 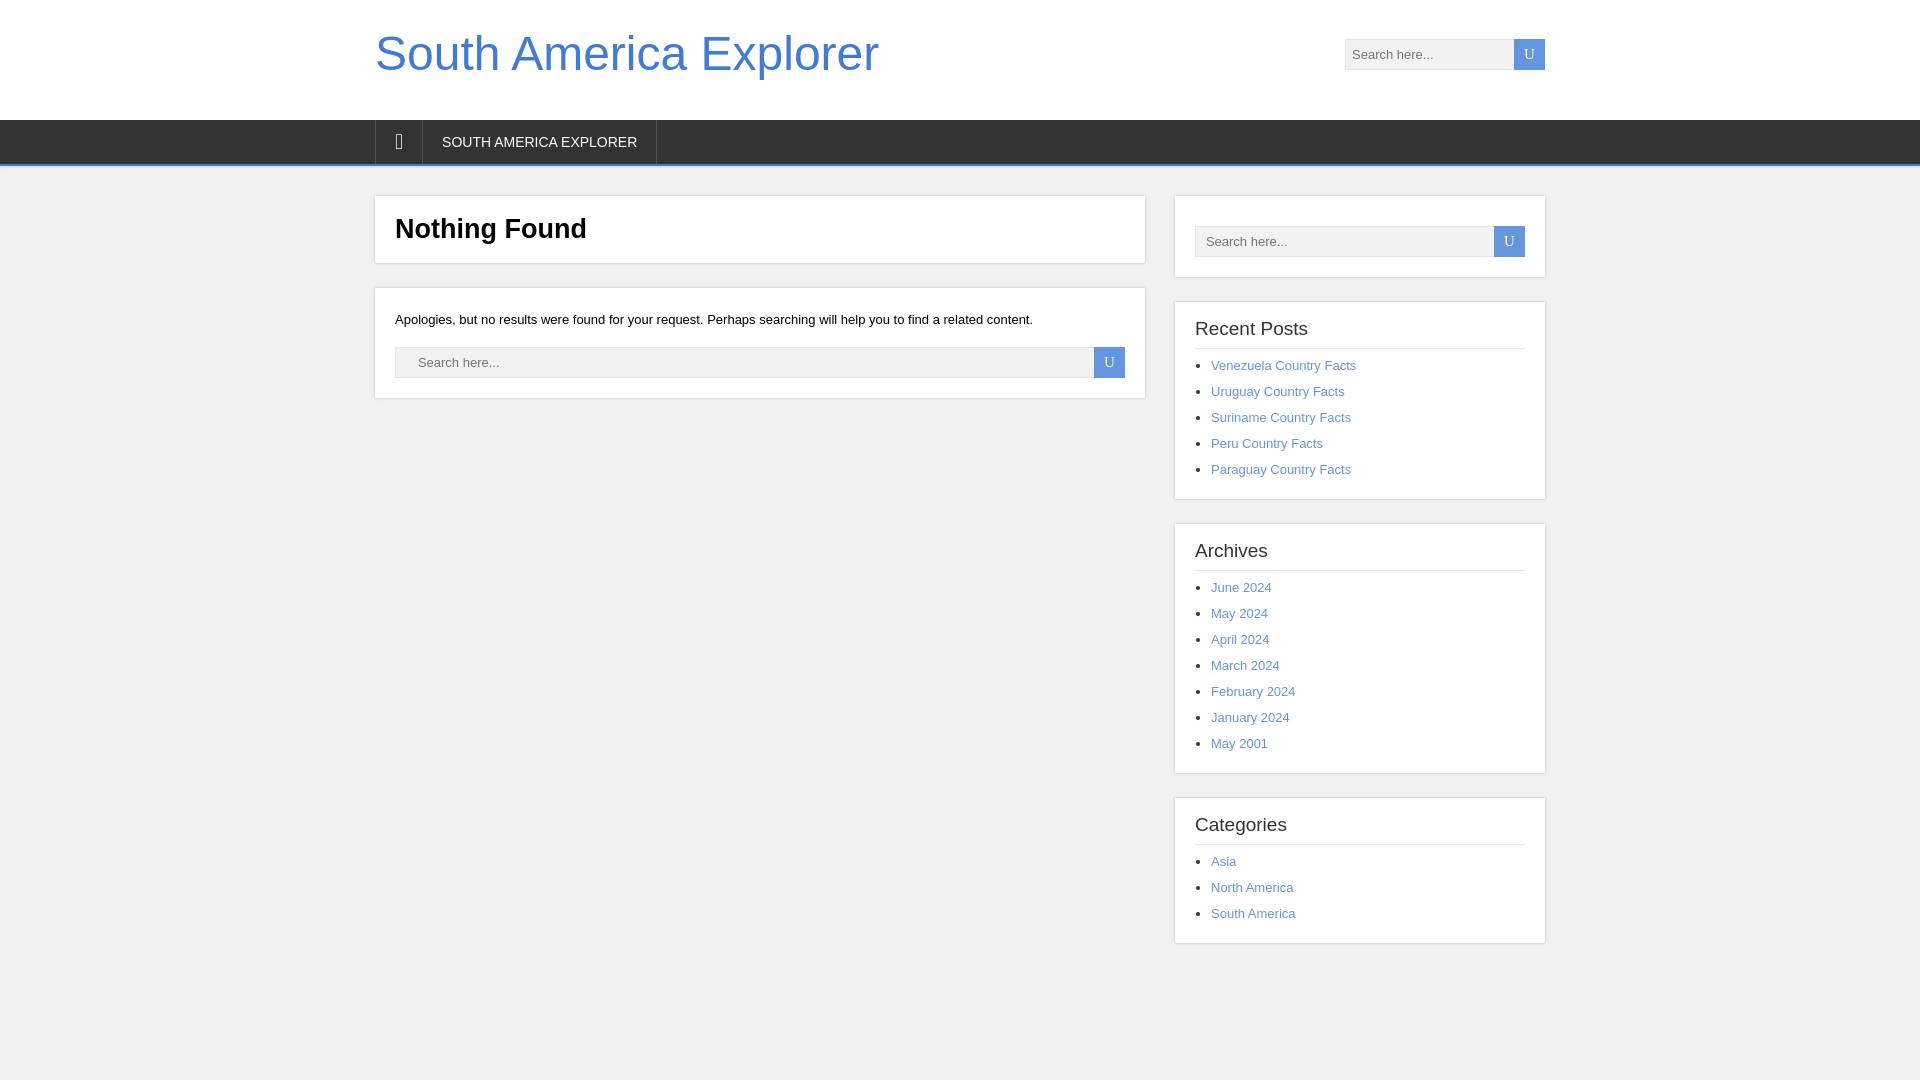 I want to click on U, so click(x=1530, y=54).